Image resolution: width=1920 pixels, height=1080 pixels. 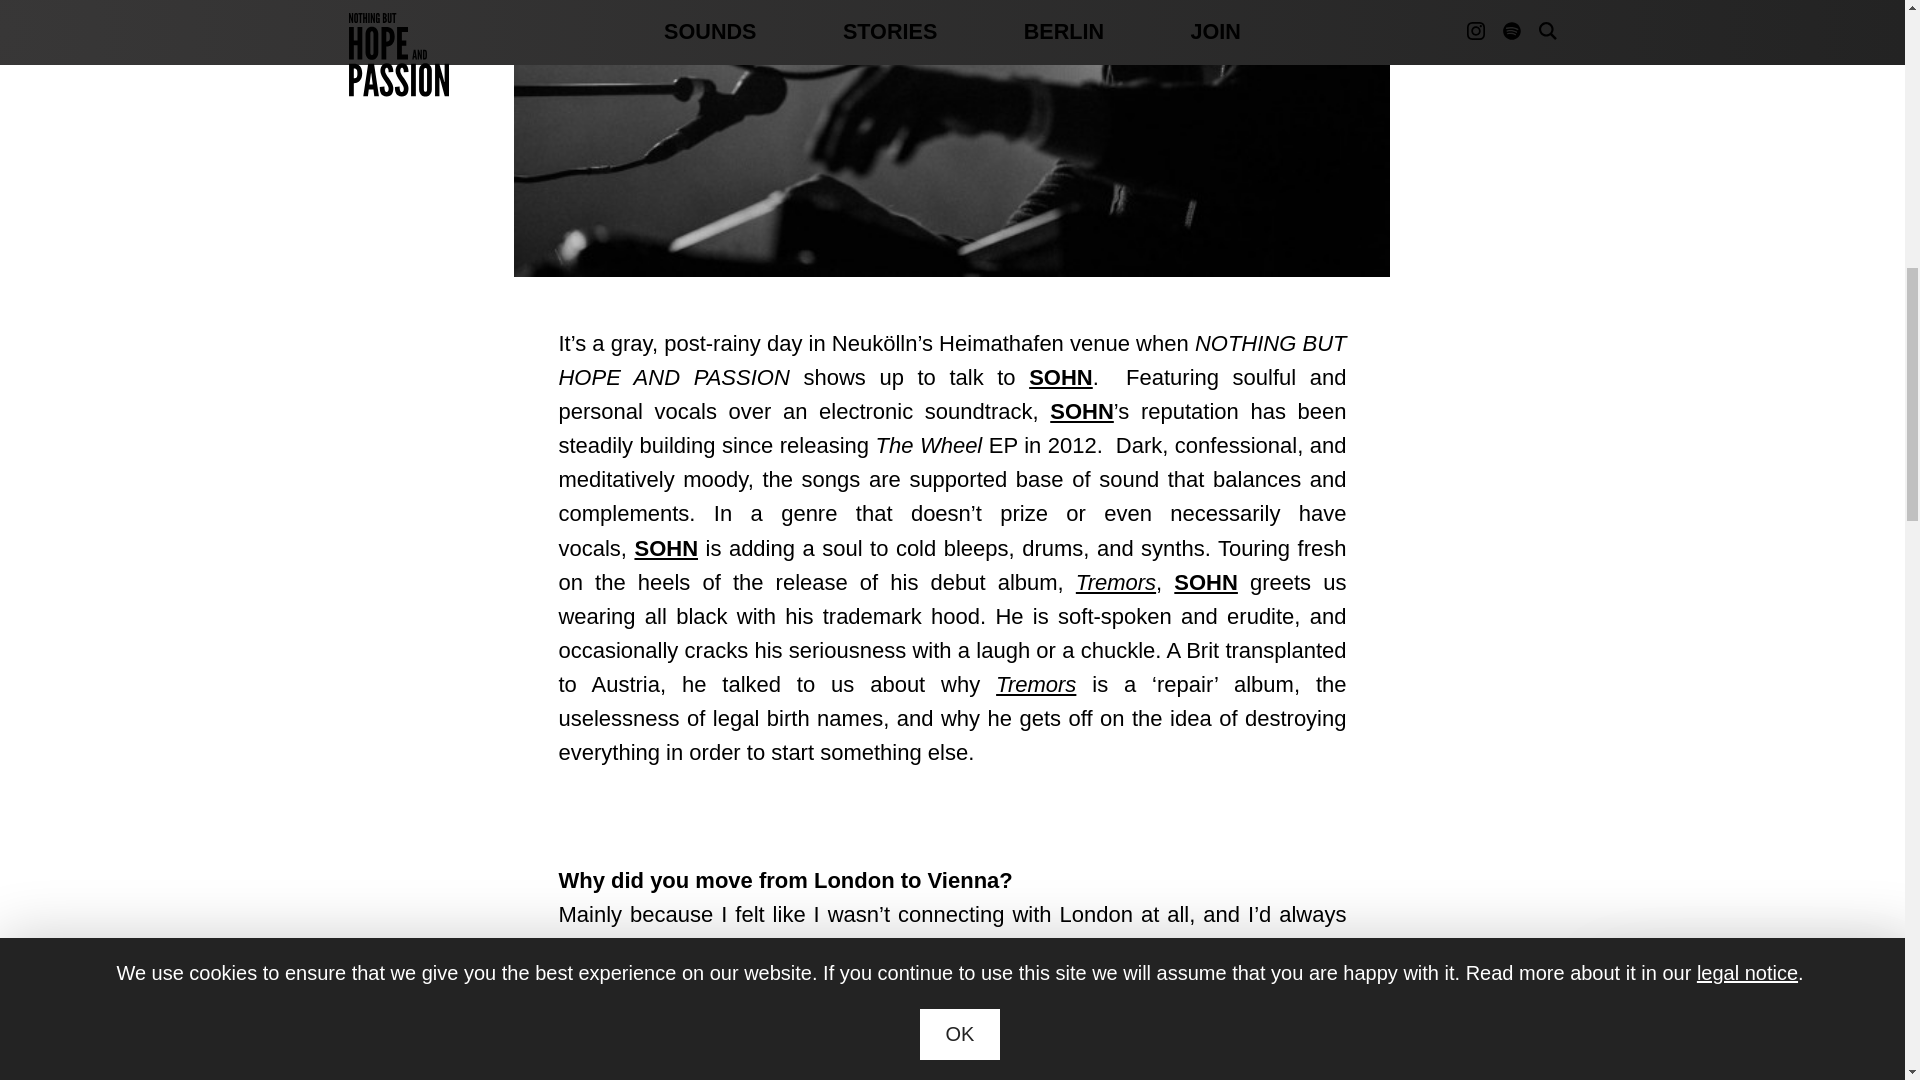 What do you see at coordinates (1206, 582) in the screenshot?
I see `SOHN on NBHAP` at bounding box center [1206, 582].